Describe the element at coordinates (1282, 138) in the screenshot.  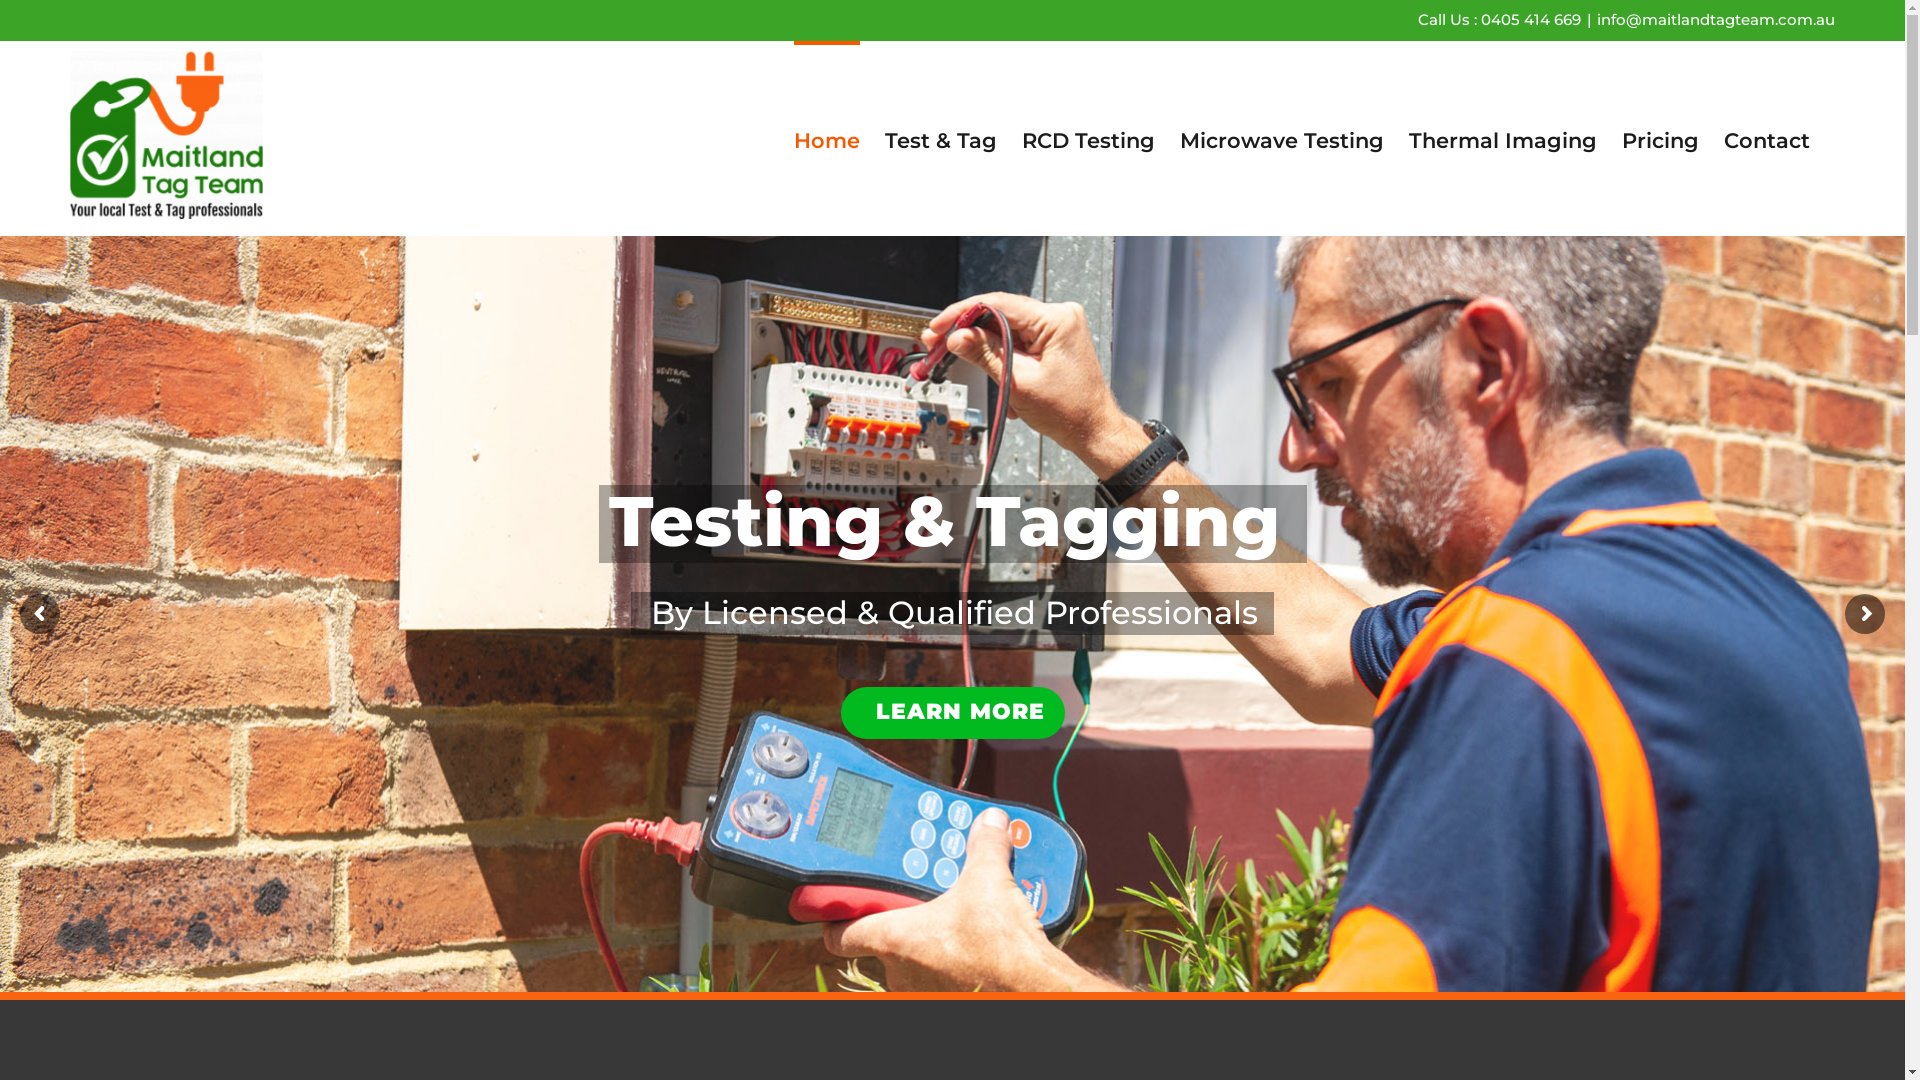
I see `Microwave Testing` at that location.